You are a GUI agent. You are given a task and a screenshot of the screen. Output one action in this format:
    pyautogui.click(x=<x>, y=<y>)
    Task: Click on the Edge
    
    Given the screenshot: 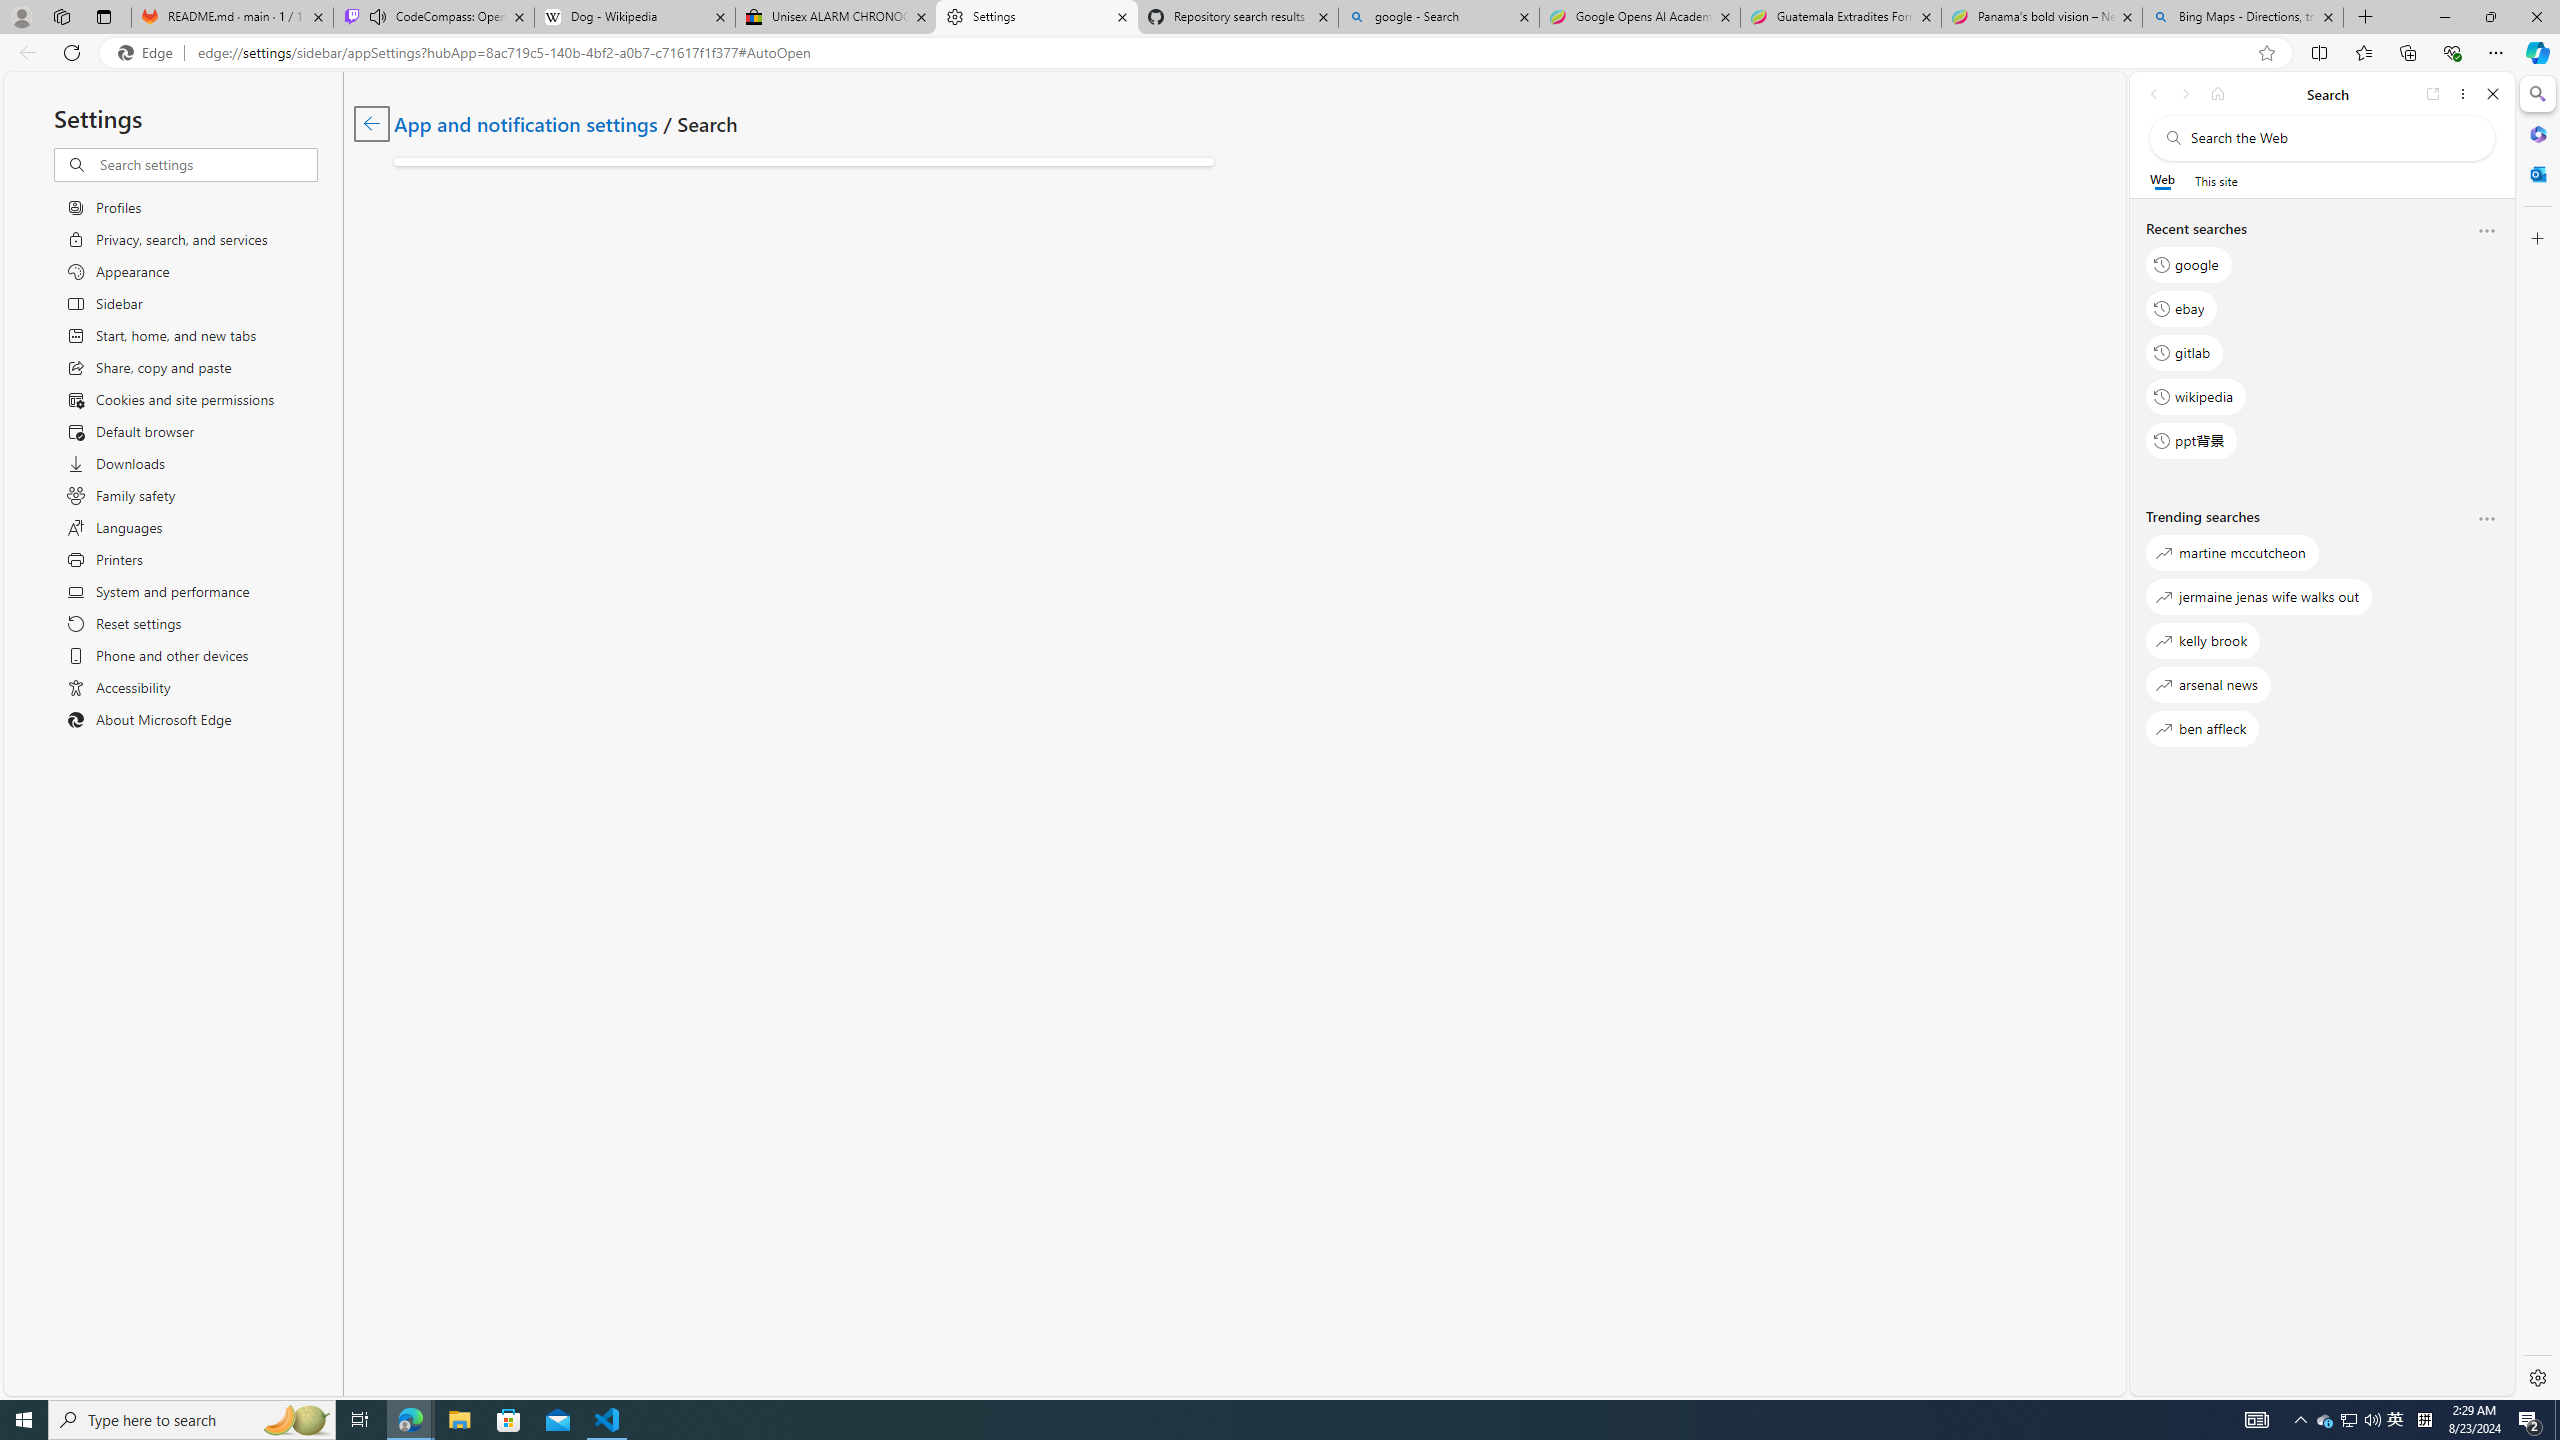 What is the action you would take?
    pyautogui.click(x=149, y=53)
    